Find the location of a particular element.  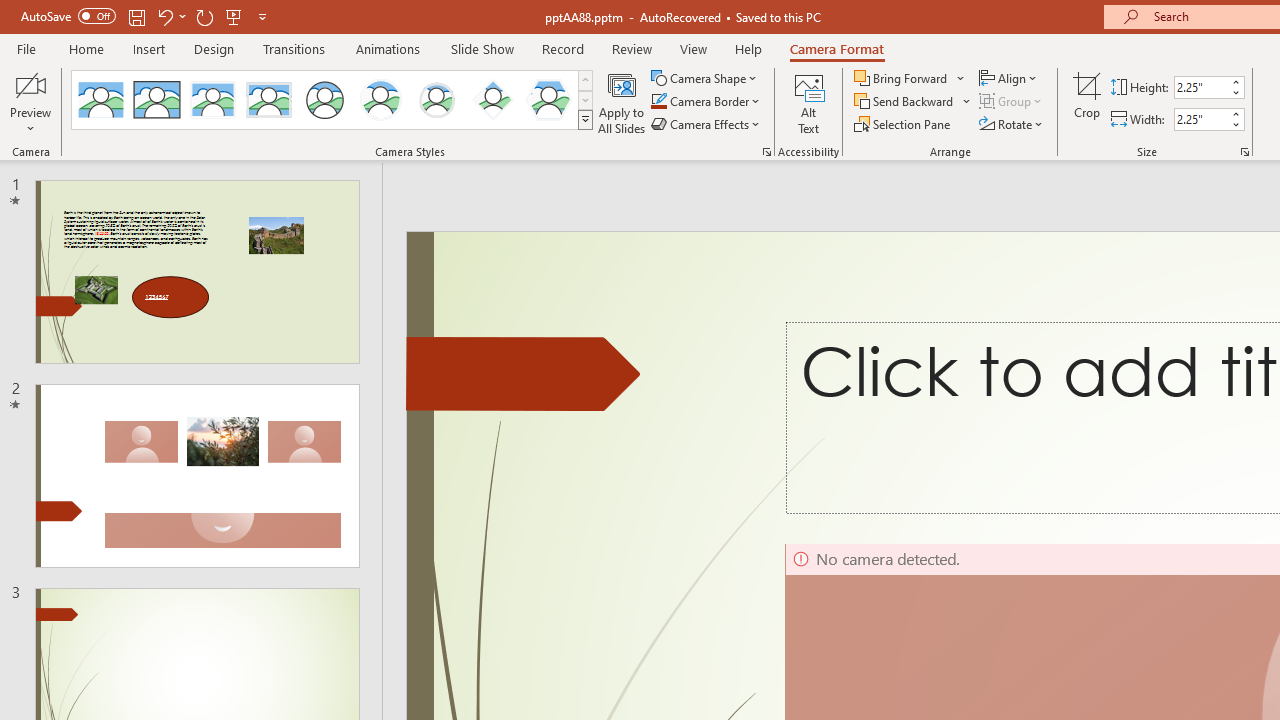

Crop is located at coordinates (1087, 102).